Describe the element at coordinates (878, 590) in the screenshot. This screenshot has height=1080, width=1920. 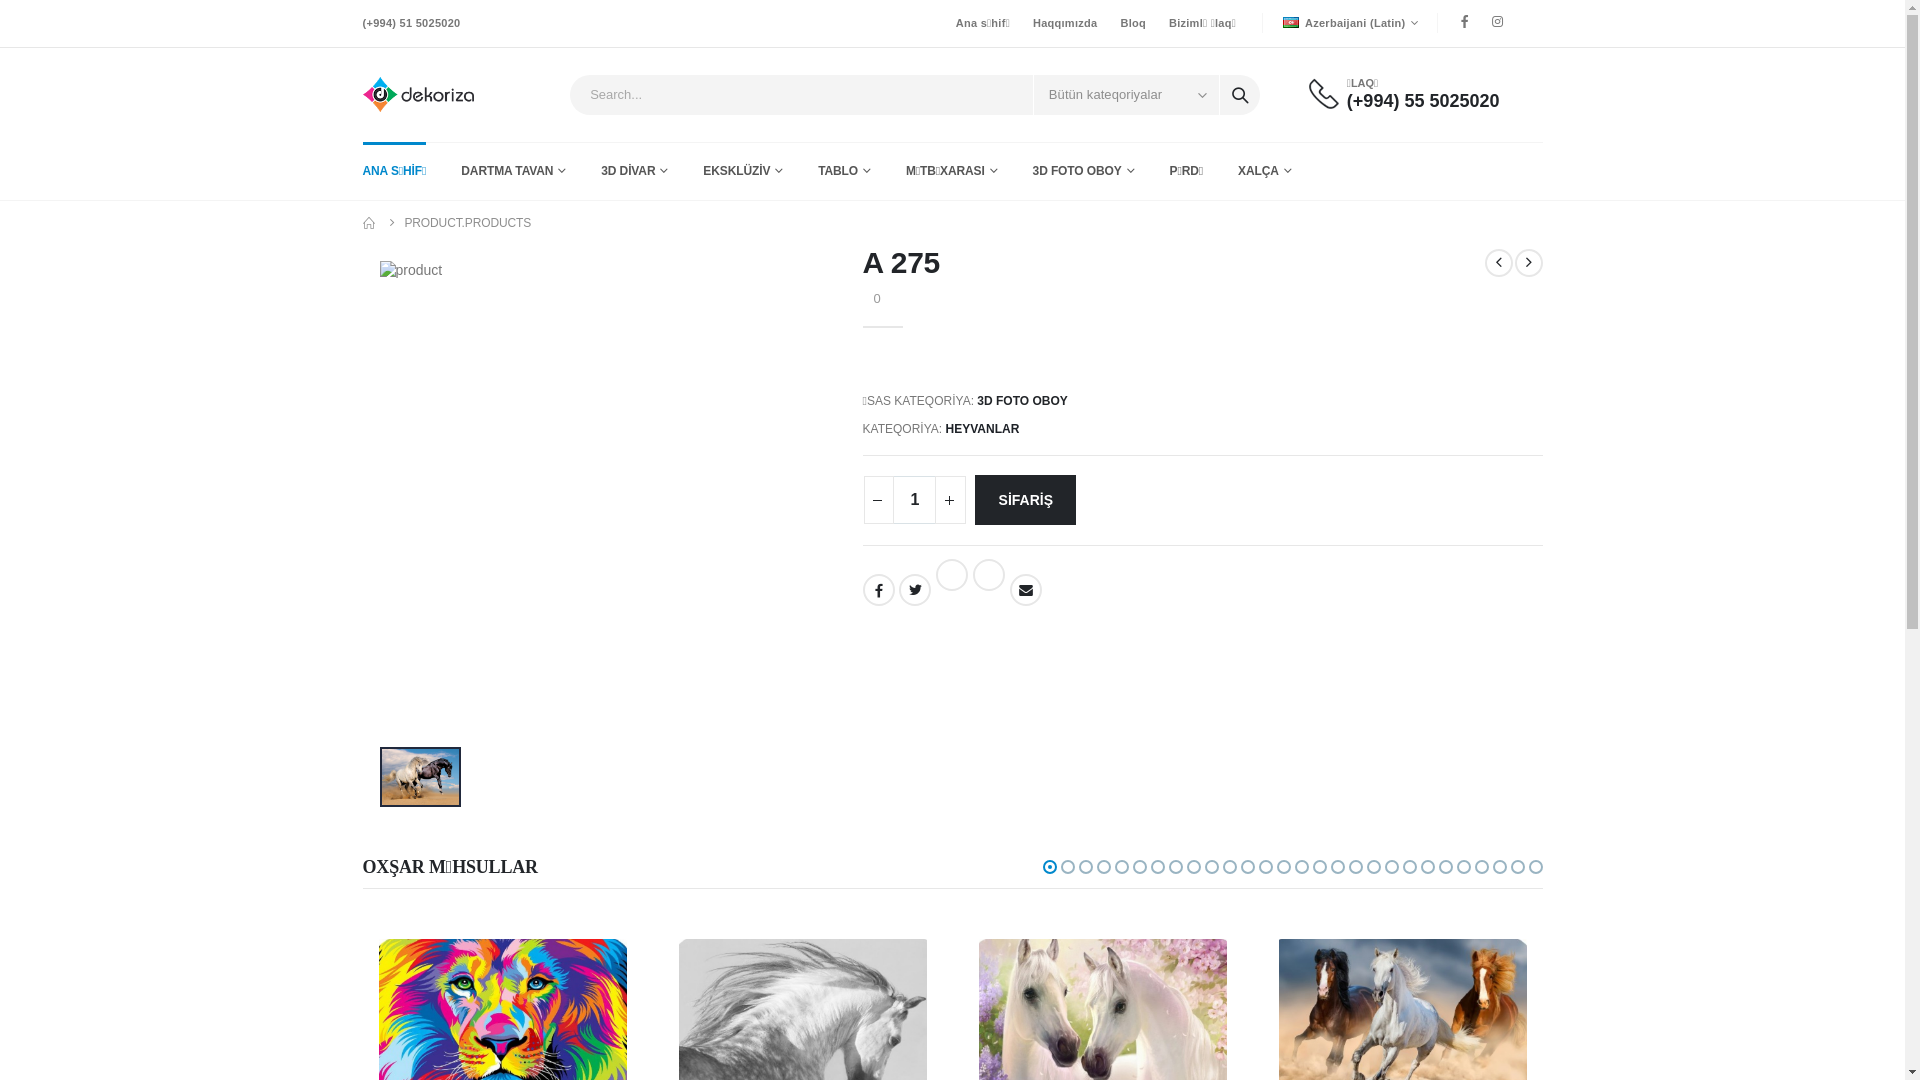
I see `Facebook` at that location.